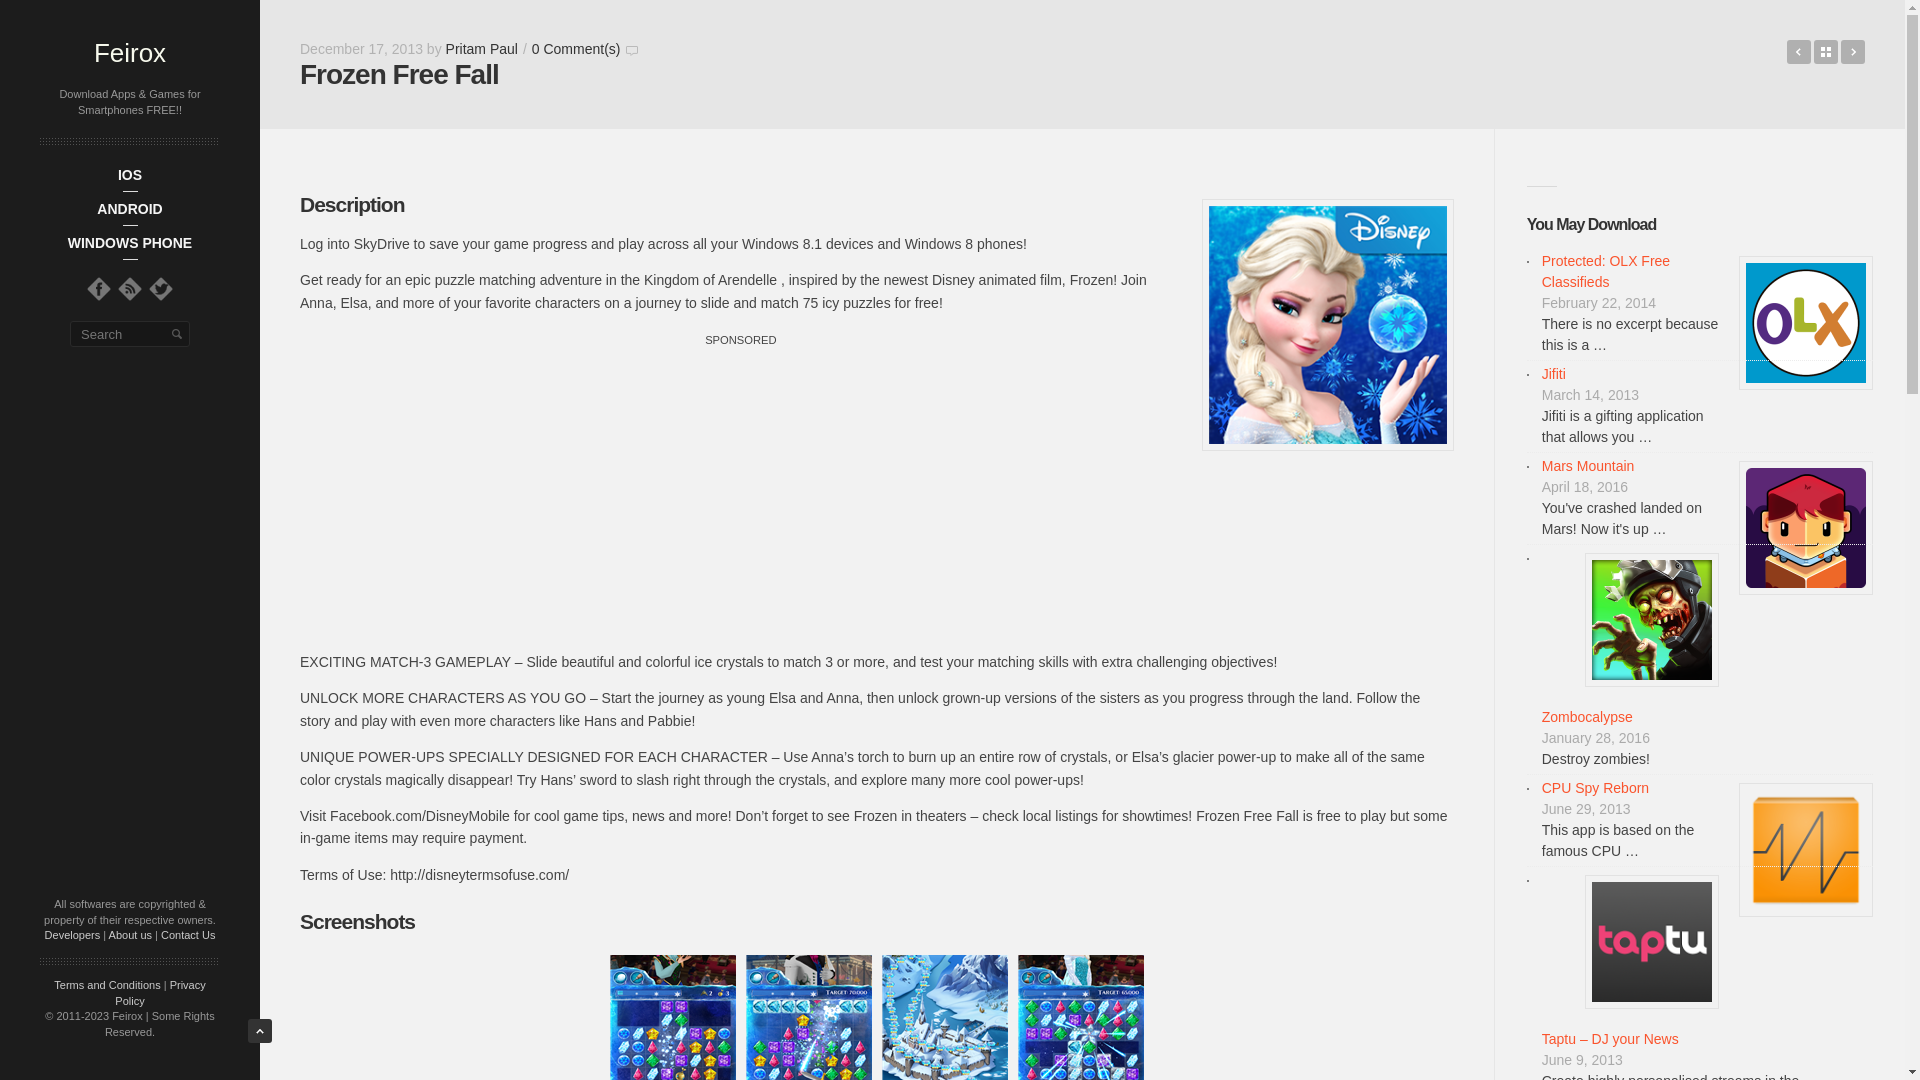  Describe the element at coordinates (130, 208) in the screenshot. I see `ANDROID` at that location.